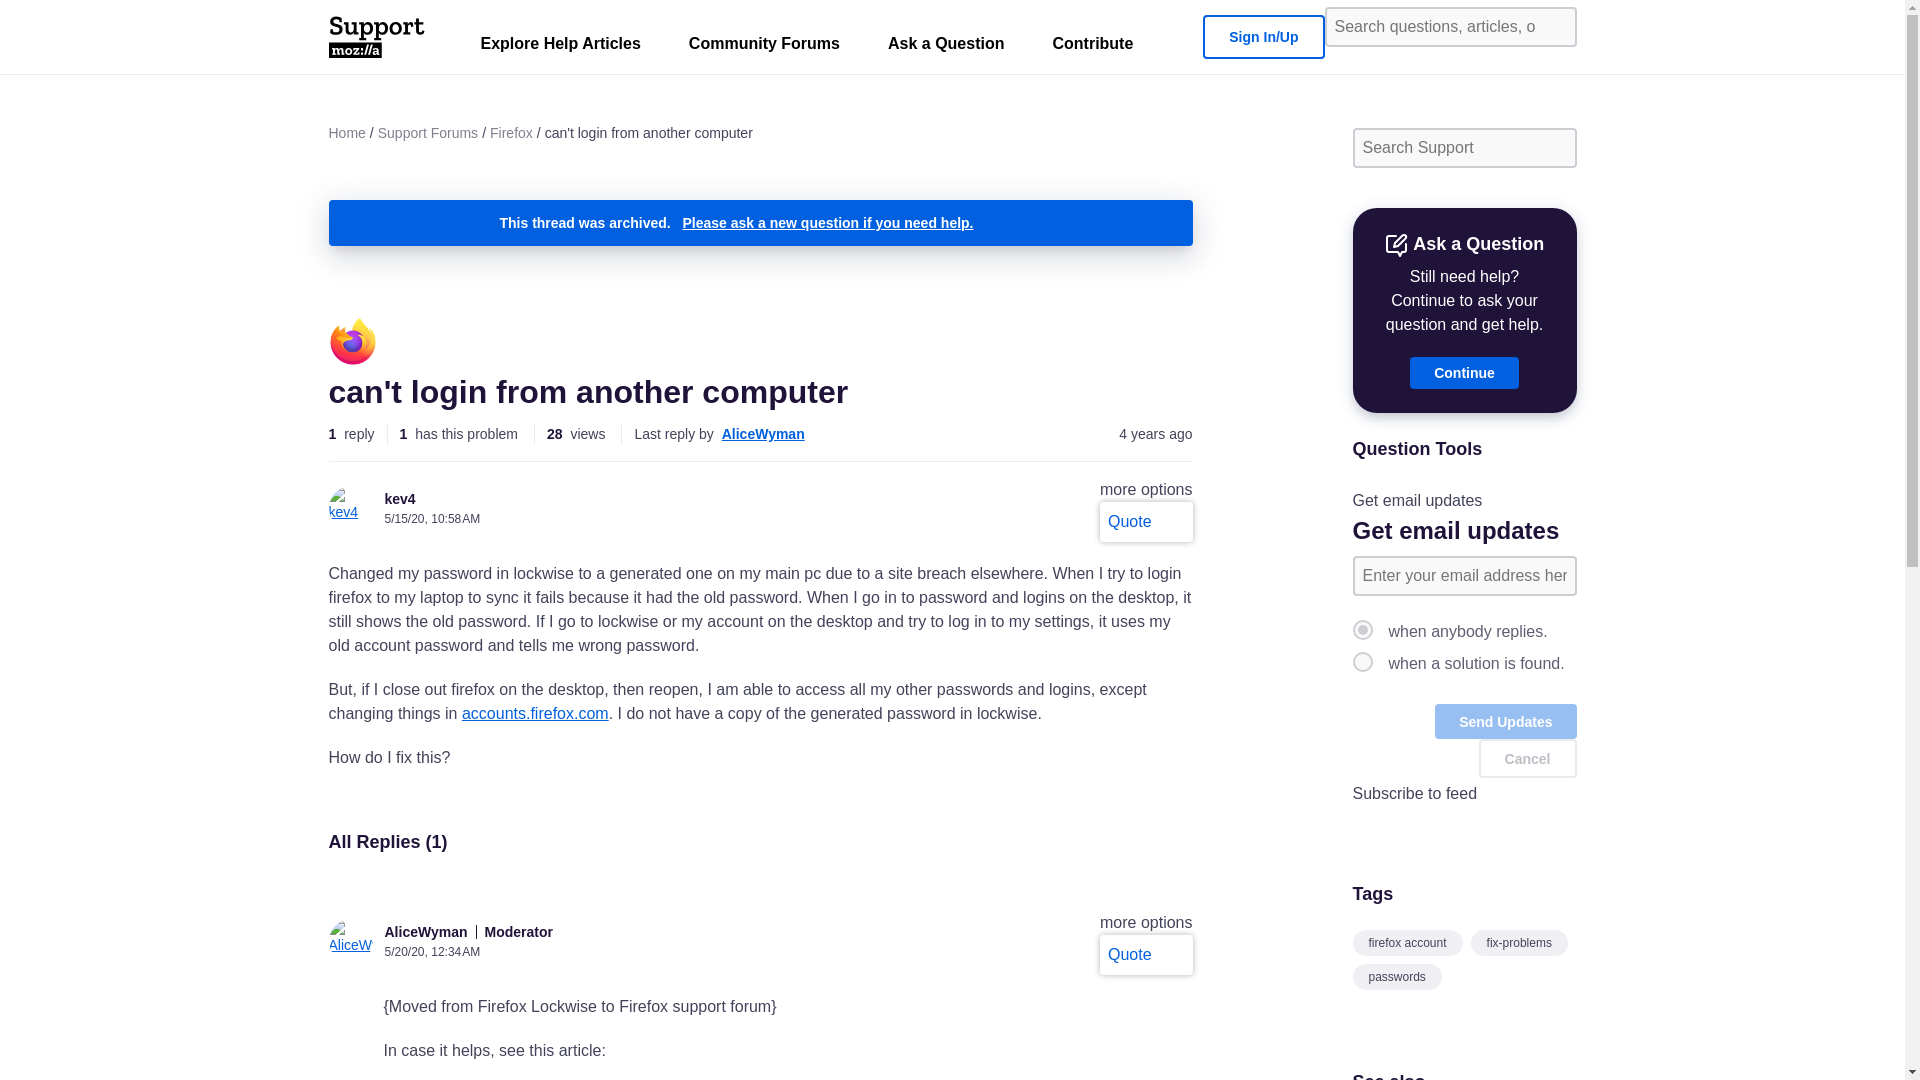 The image size is (1920, 1080). I want to click on Ask a Question, so click(946, 48).